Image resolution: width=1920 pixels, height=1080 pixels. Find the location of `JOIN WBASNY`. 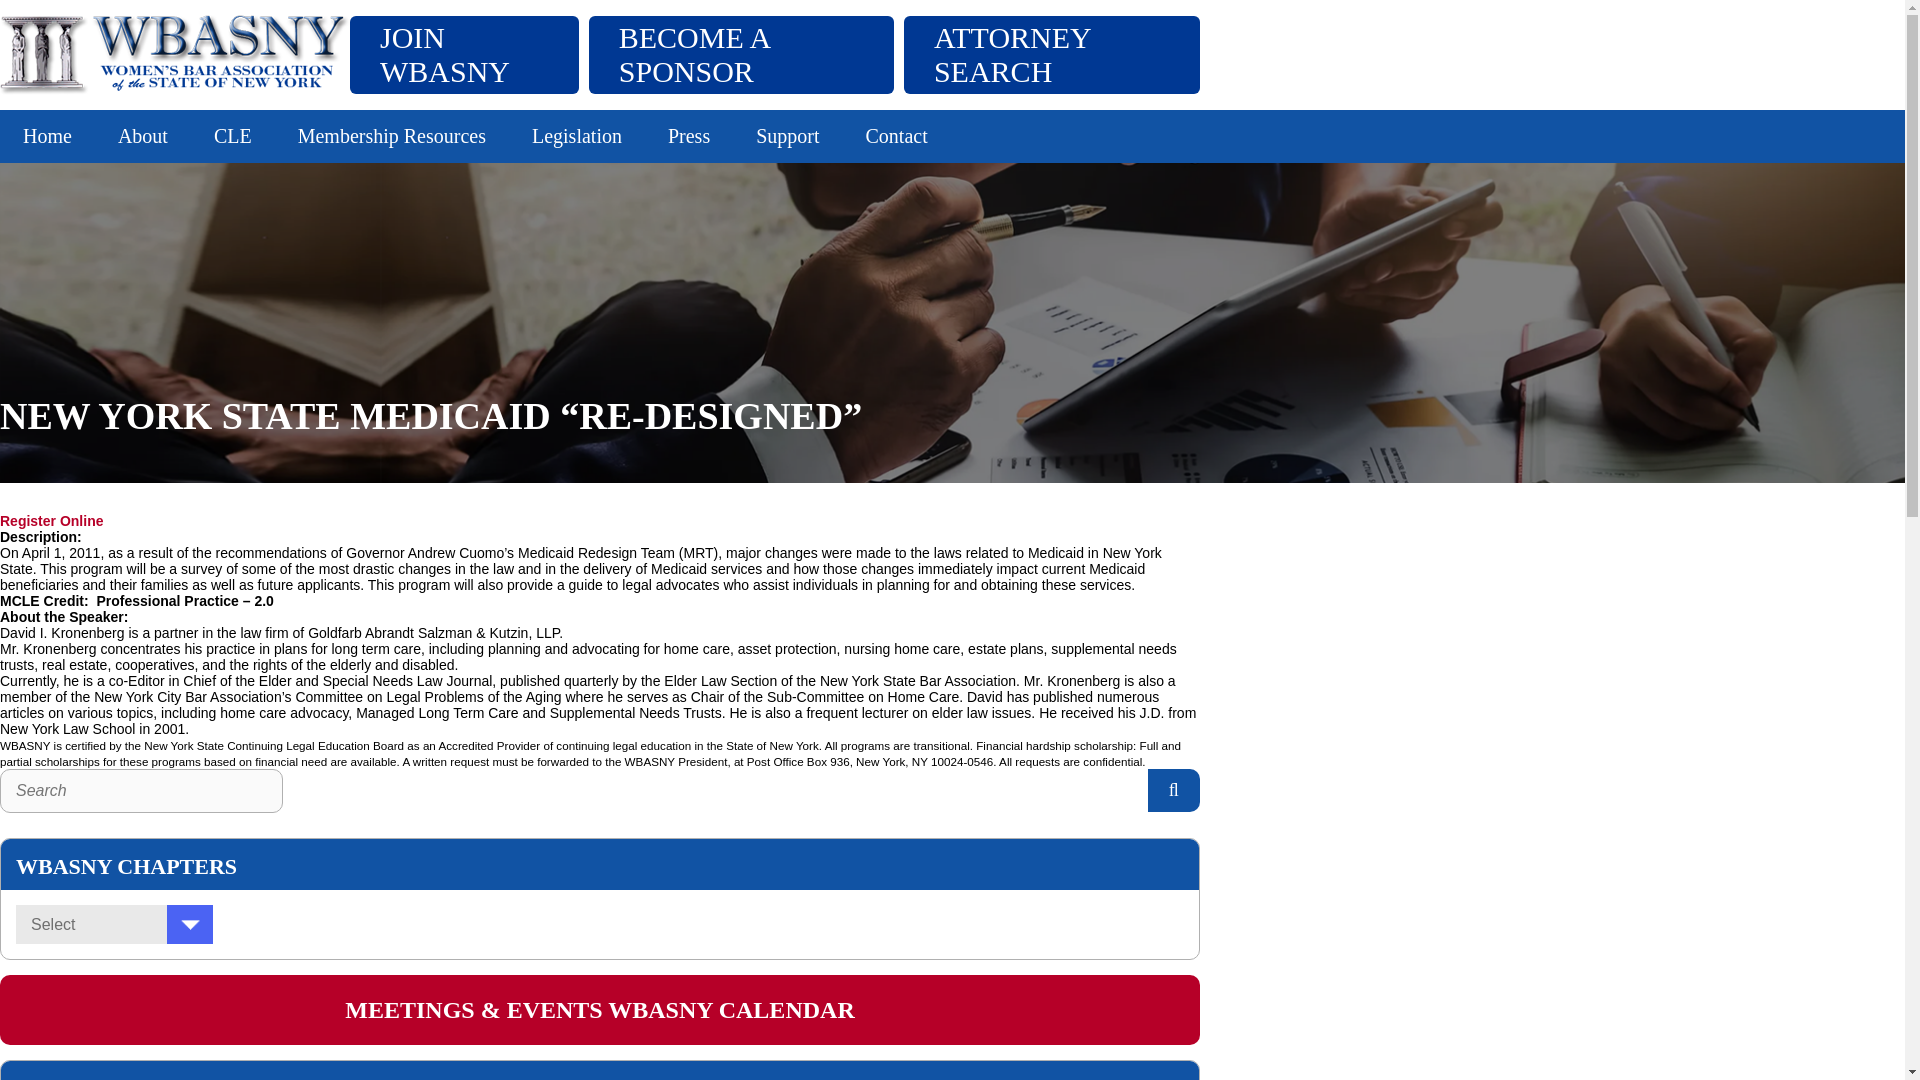

JOIN WBASNY is located at coordinates (464, 54).